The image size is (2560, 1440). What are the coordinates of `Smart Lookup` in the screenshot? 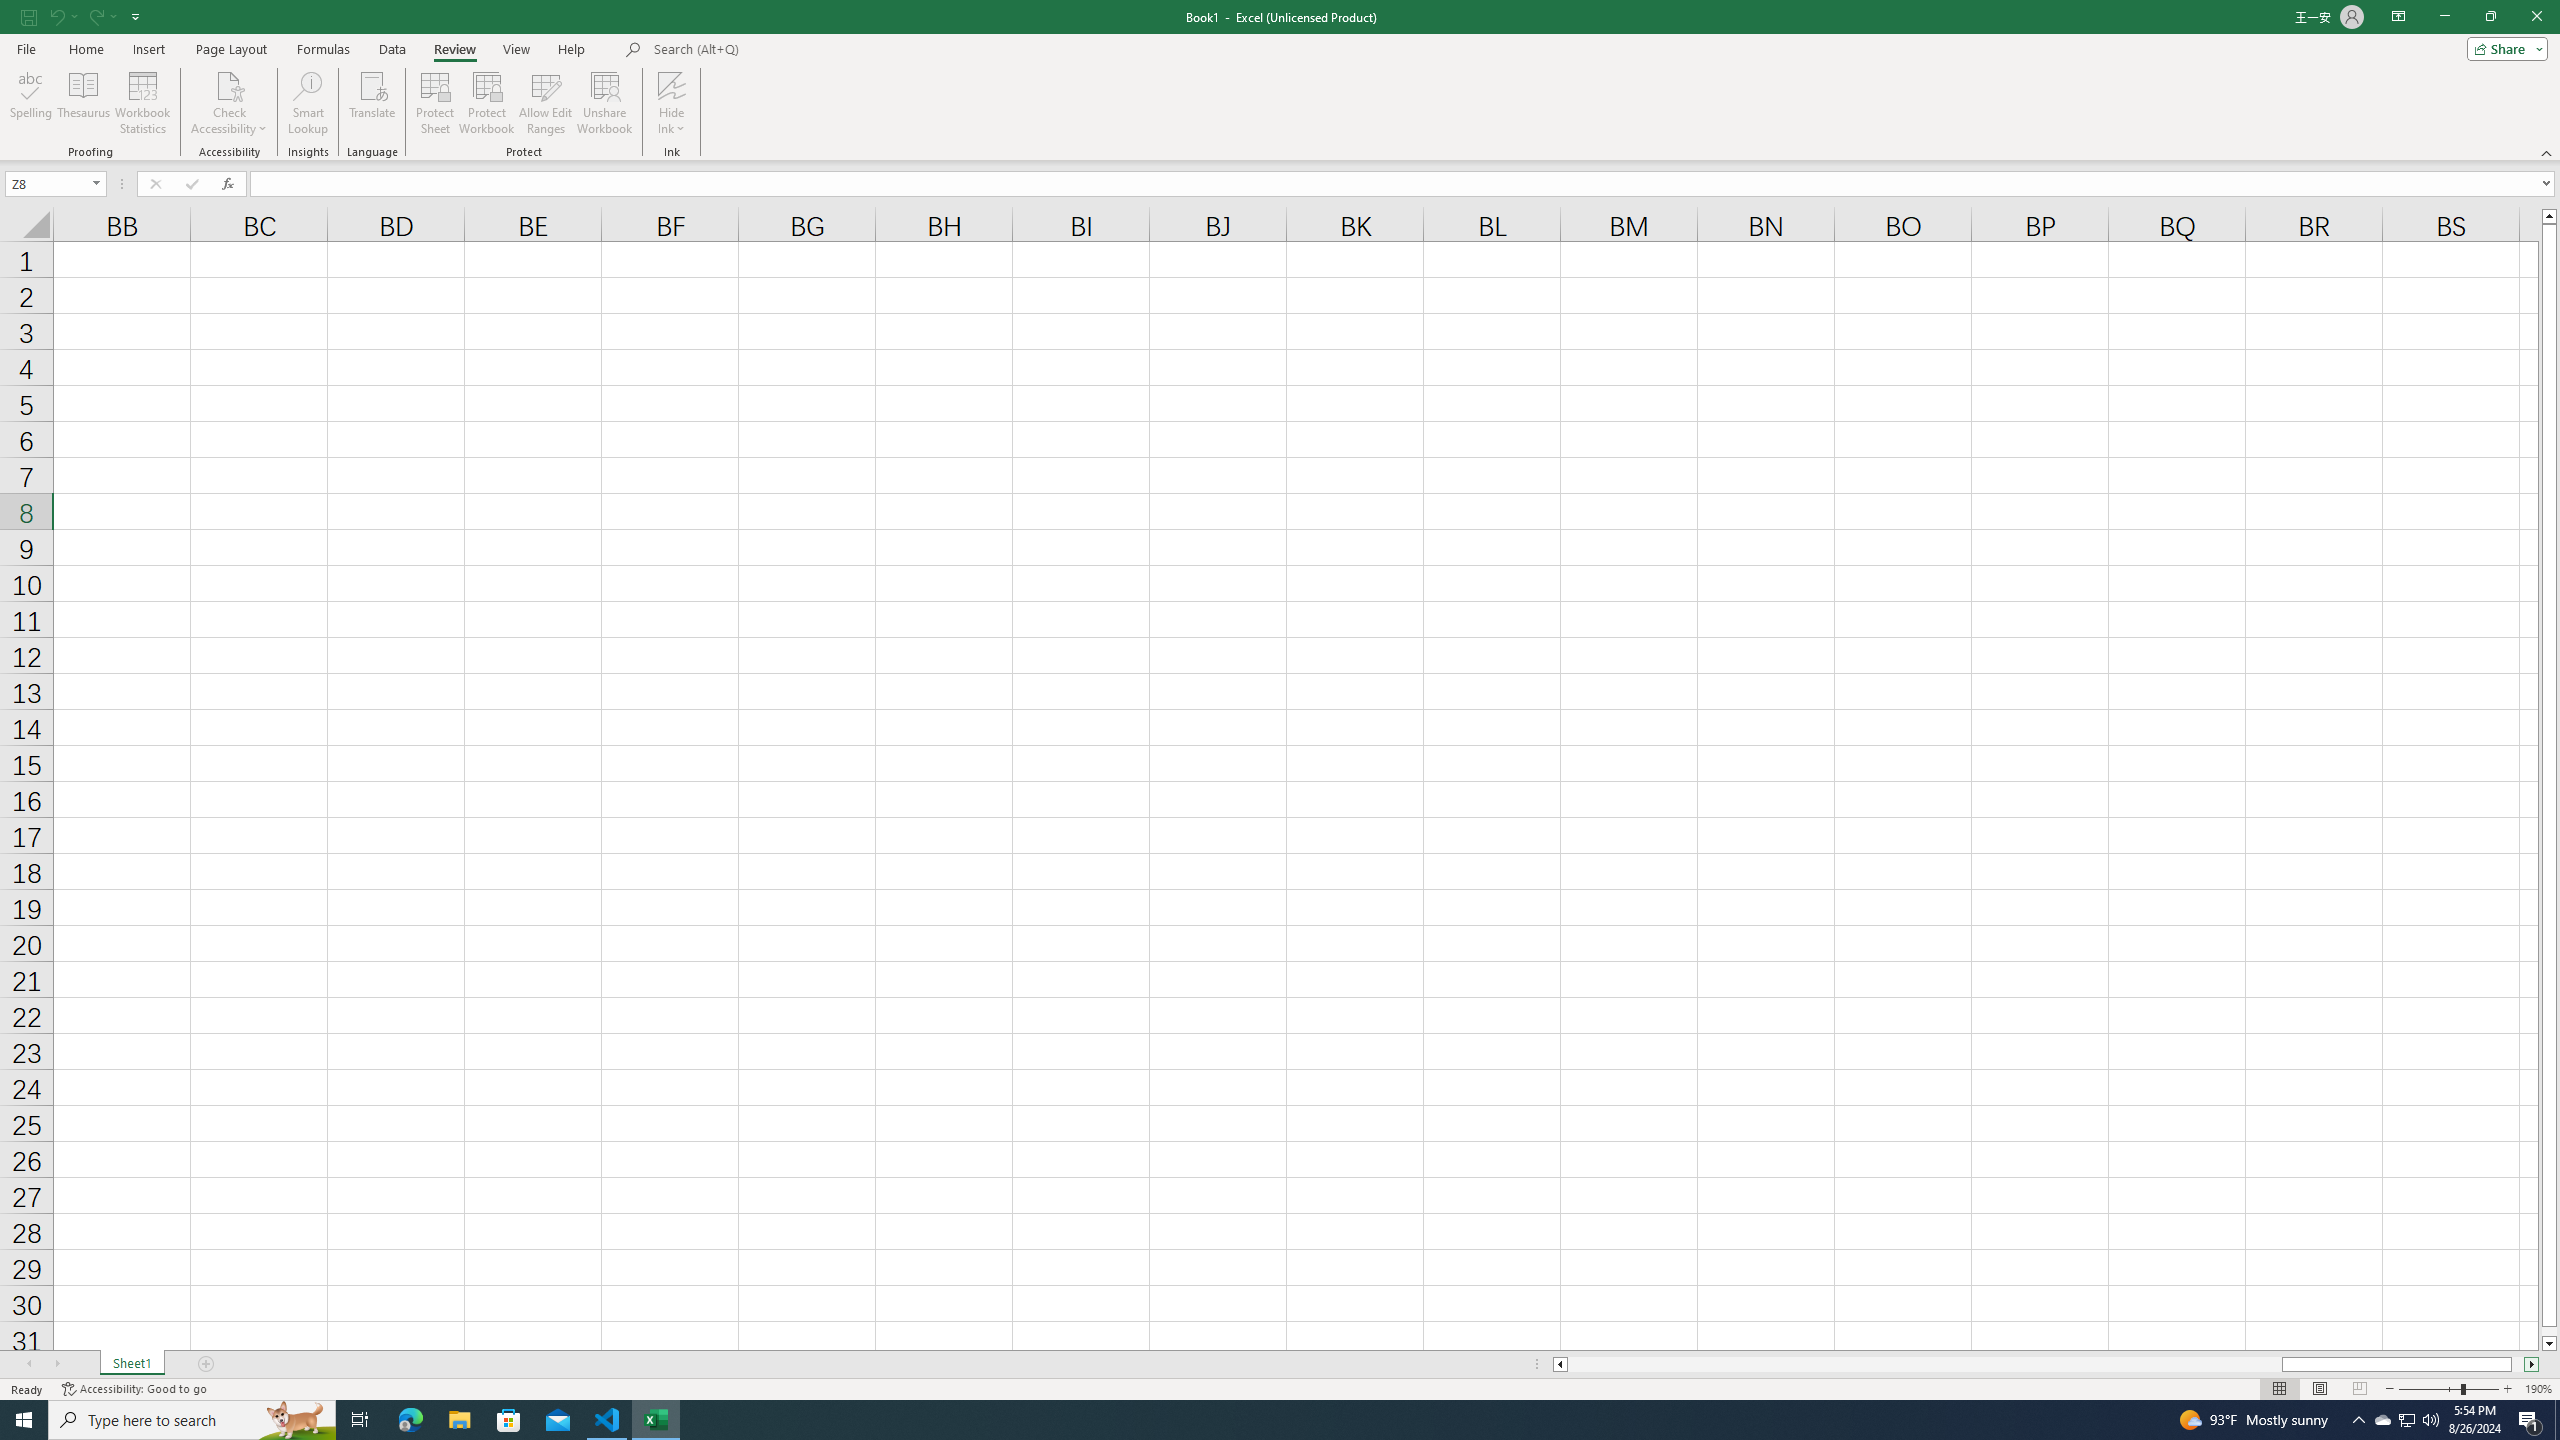 It's located at (308, 103).